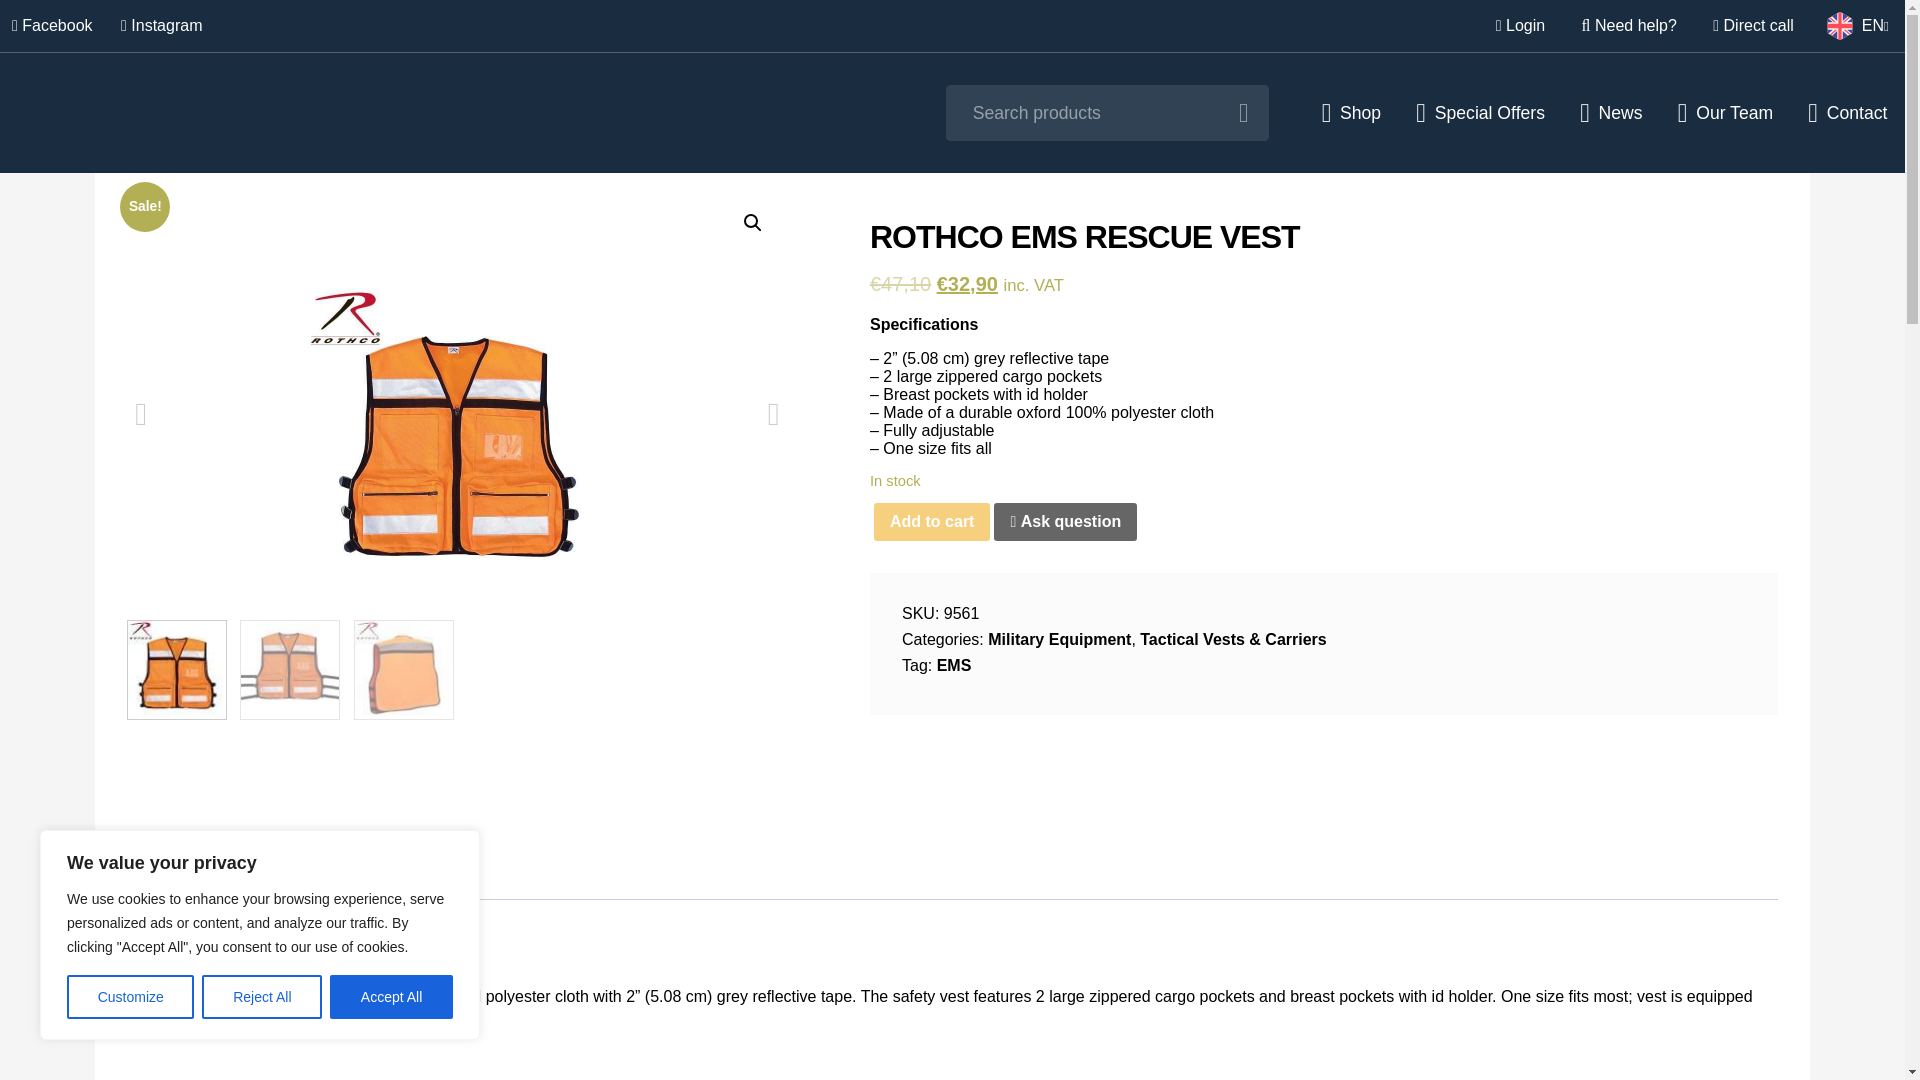 The width and height of the screenshot is (1920, 1080). I want to click on Special Offers, so click(1480, 112).